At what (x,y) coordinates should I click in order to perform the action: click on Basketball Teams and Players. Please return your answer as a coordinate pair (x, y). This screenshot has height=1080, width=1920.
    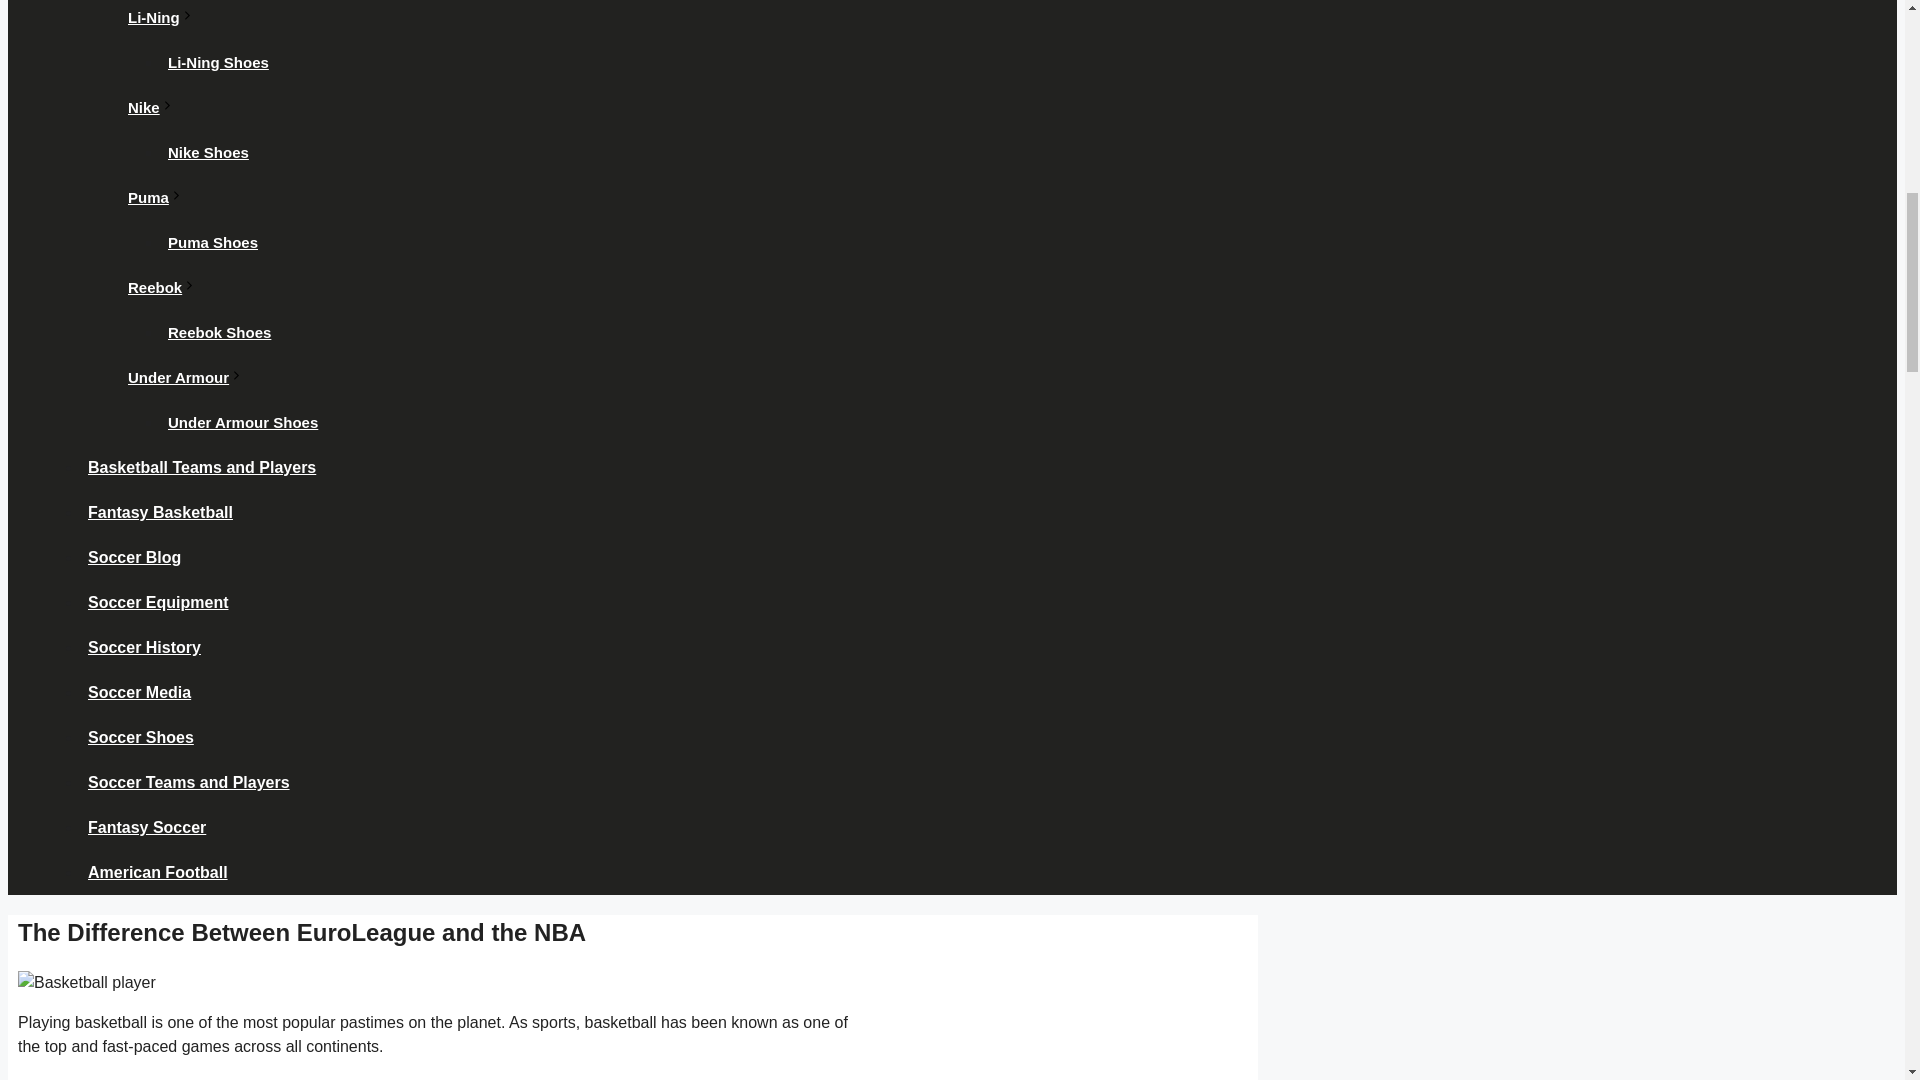
    Looking at the image, I should click on (202, 468).